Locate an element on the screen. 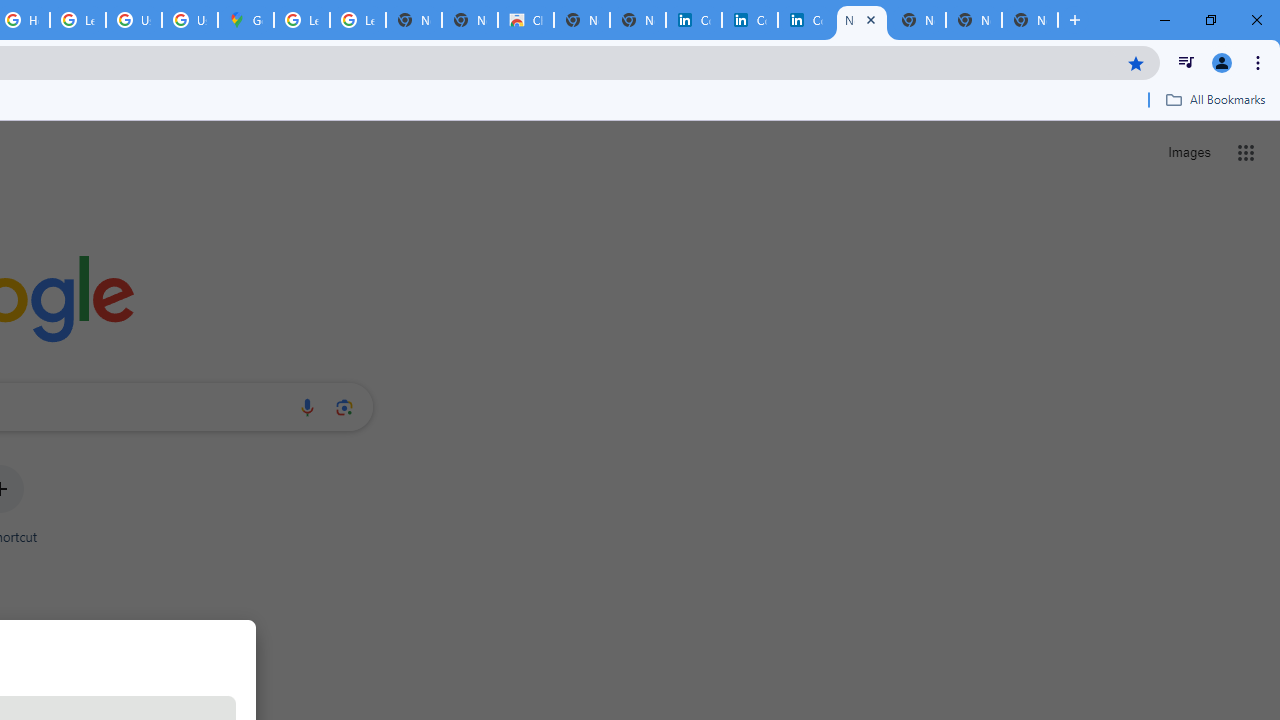 The height and width of the screenshot is (720, 1280). Chrome Web Store is located at coordinates (526, 20).